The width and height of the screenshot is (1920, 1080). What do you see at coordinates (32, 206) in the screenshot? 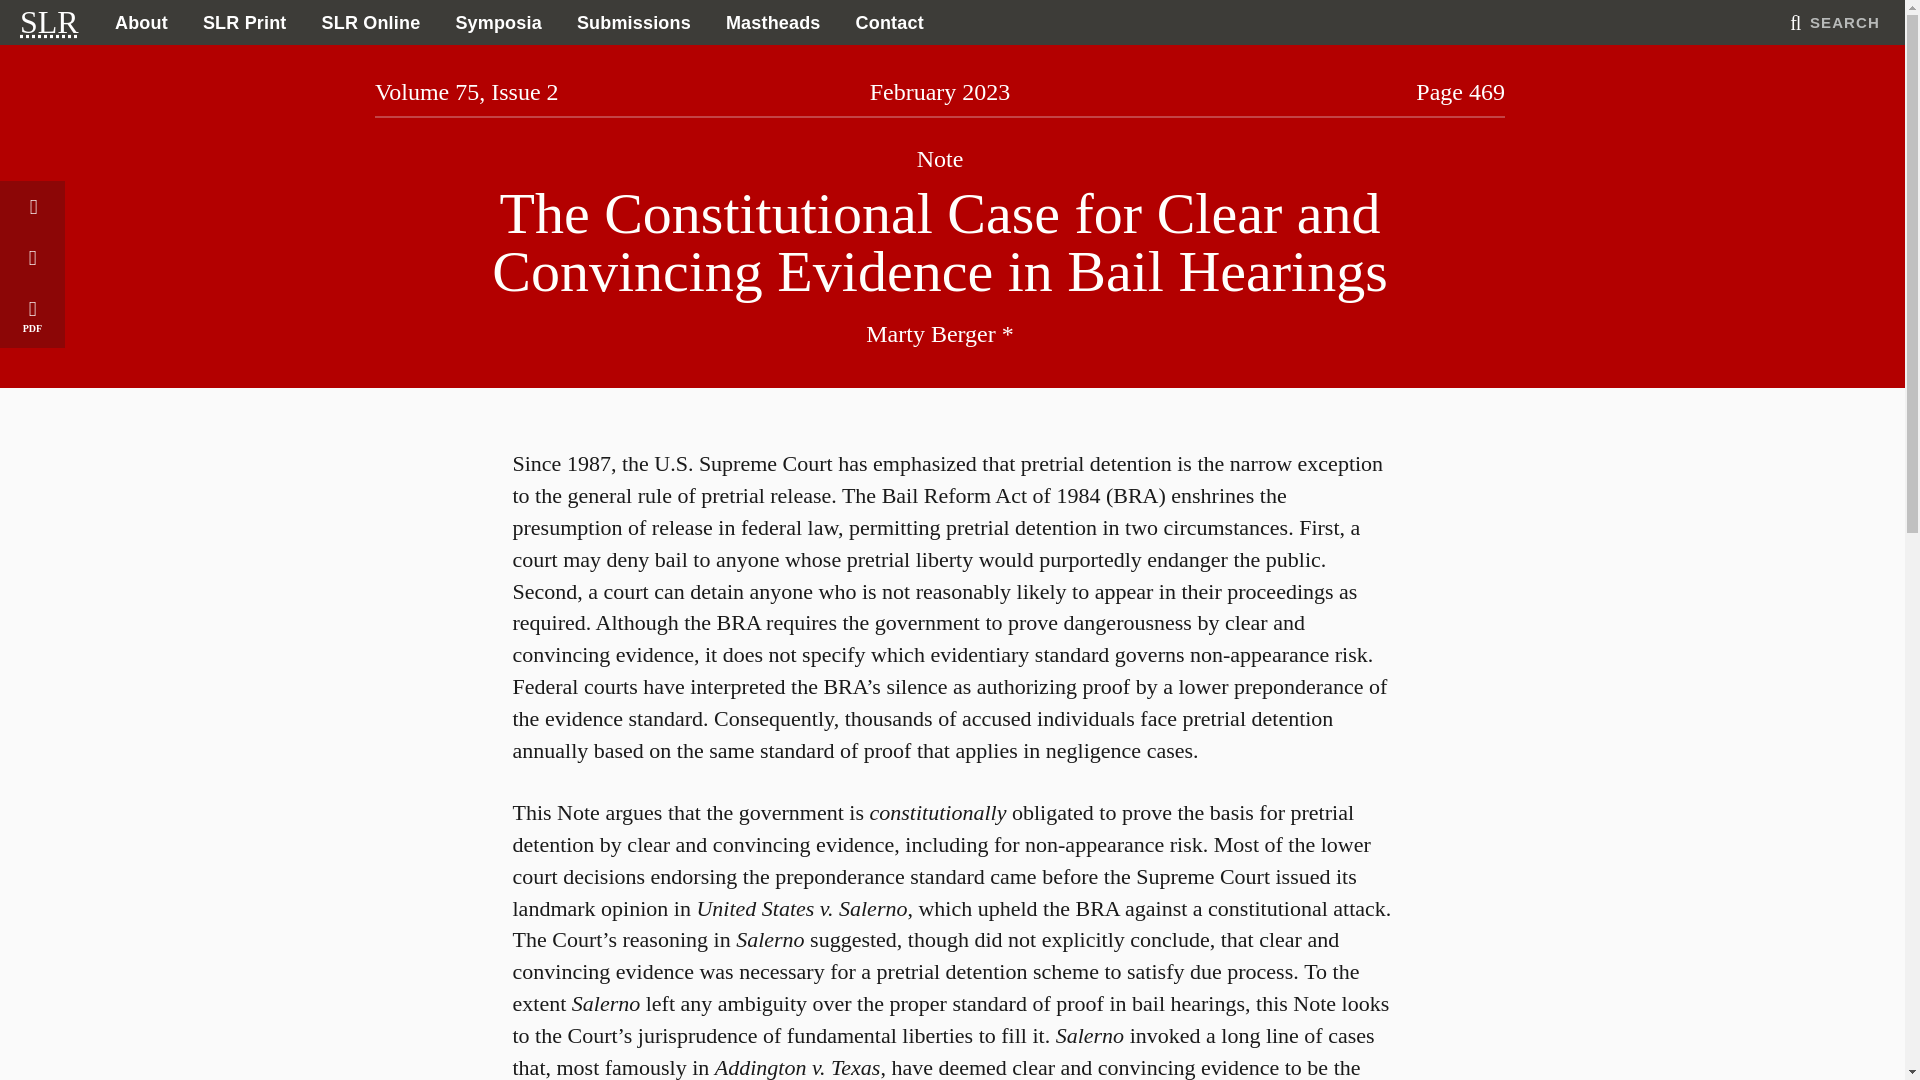
I see `Share on Twitter` at bounding box center [32, 206].